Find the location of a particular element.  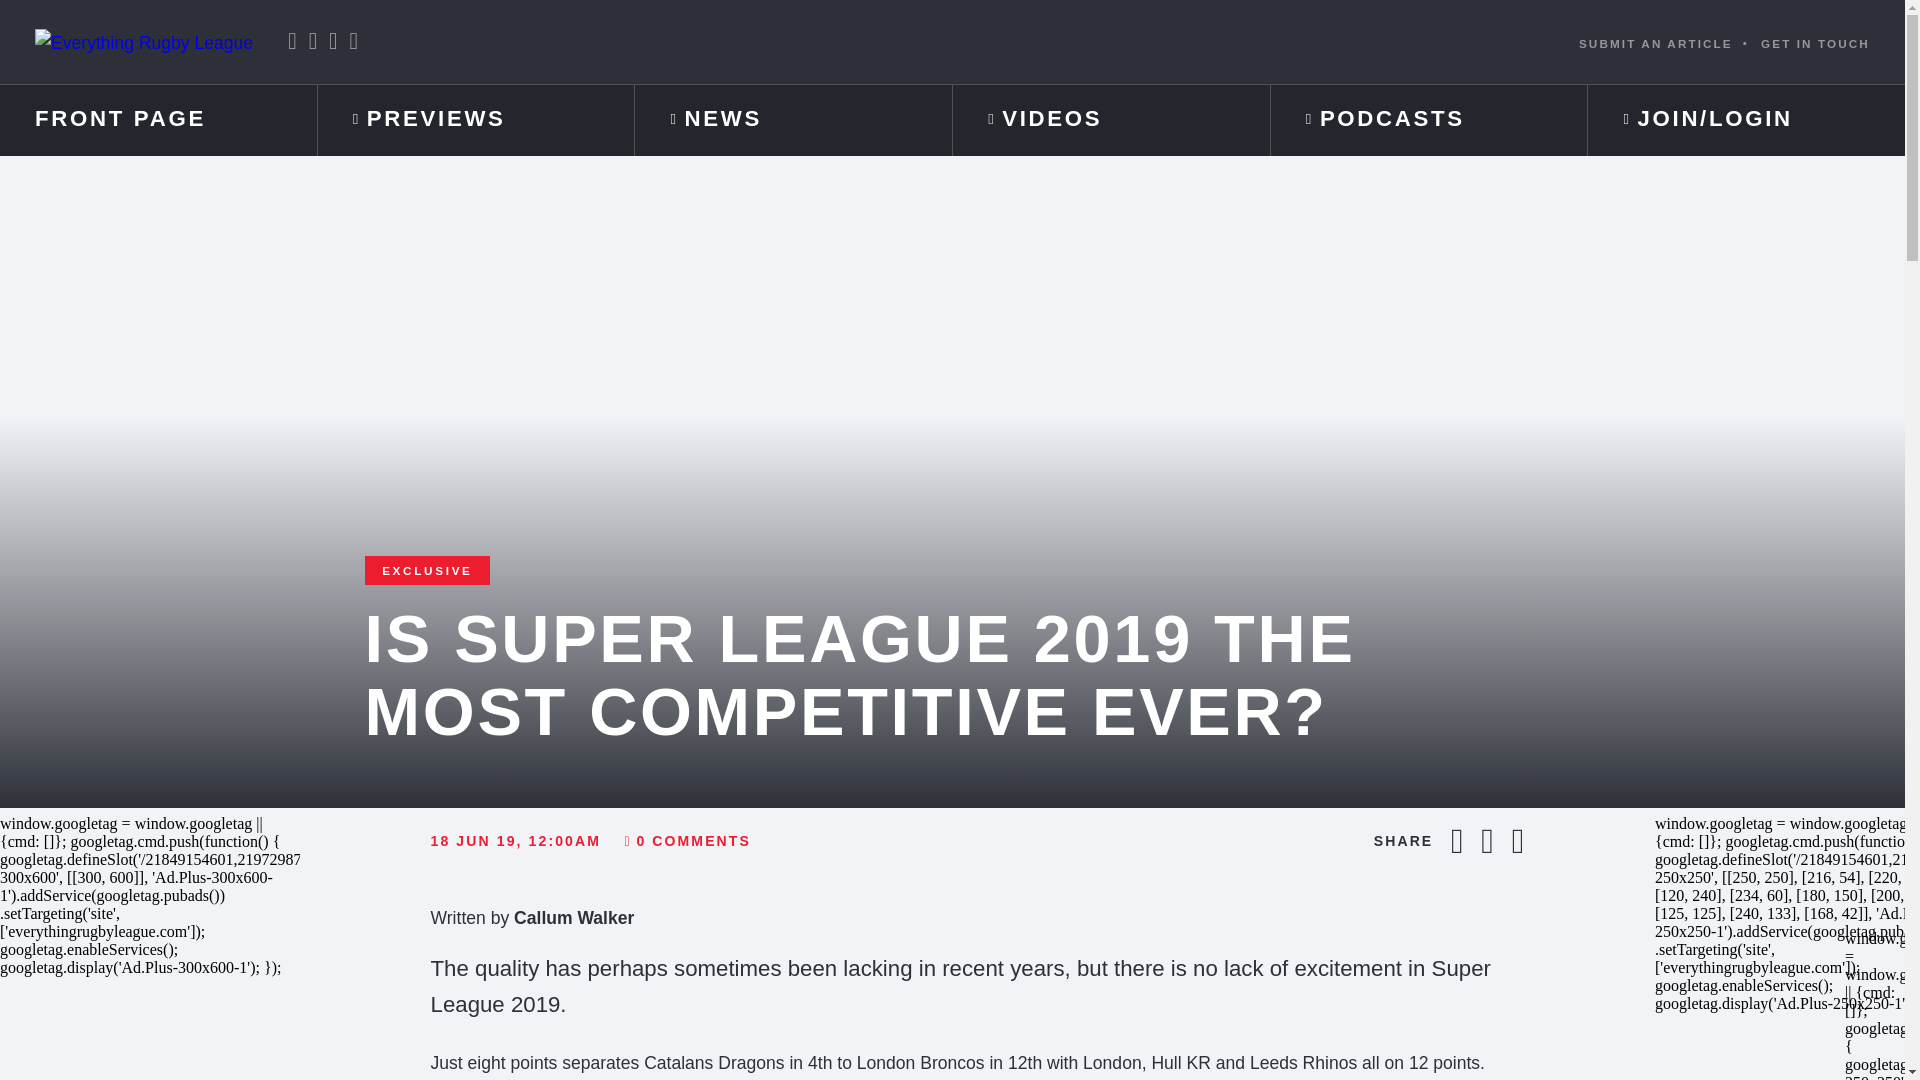

FRONT PAGE is located at coordinates (158, 120).